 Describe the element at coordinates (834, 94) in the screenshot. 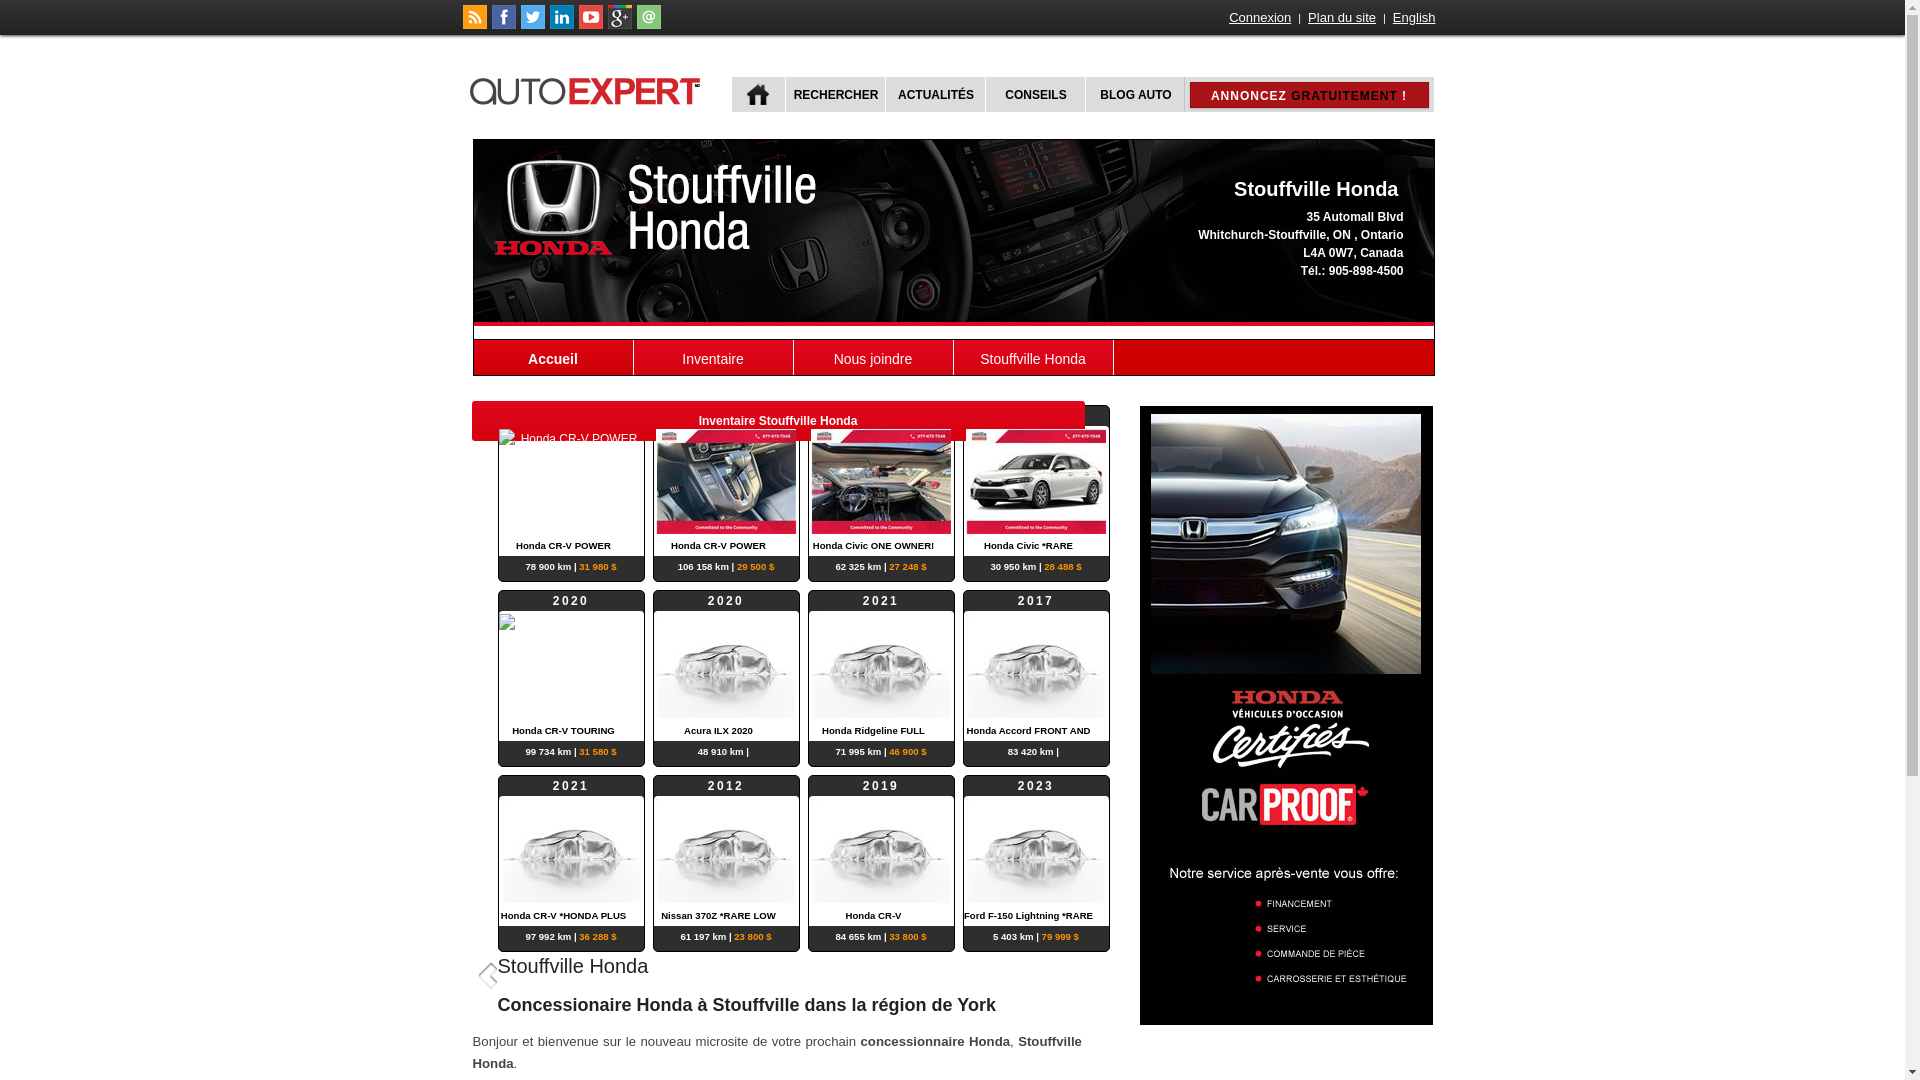

I see `RECHERCHER` at that location.